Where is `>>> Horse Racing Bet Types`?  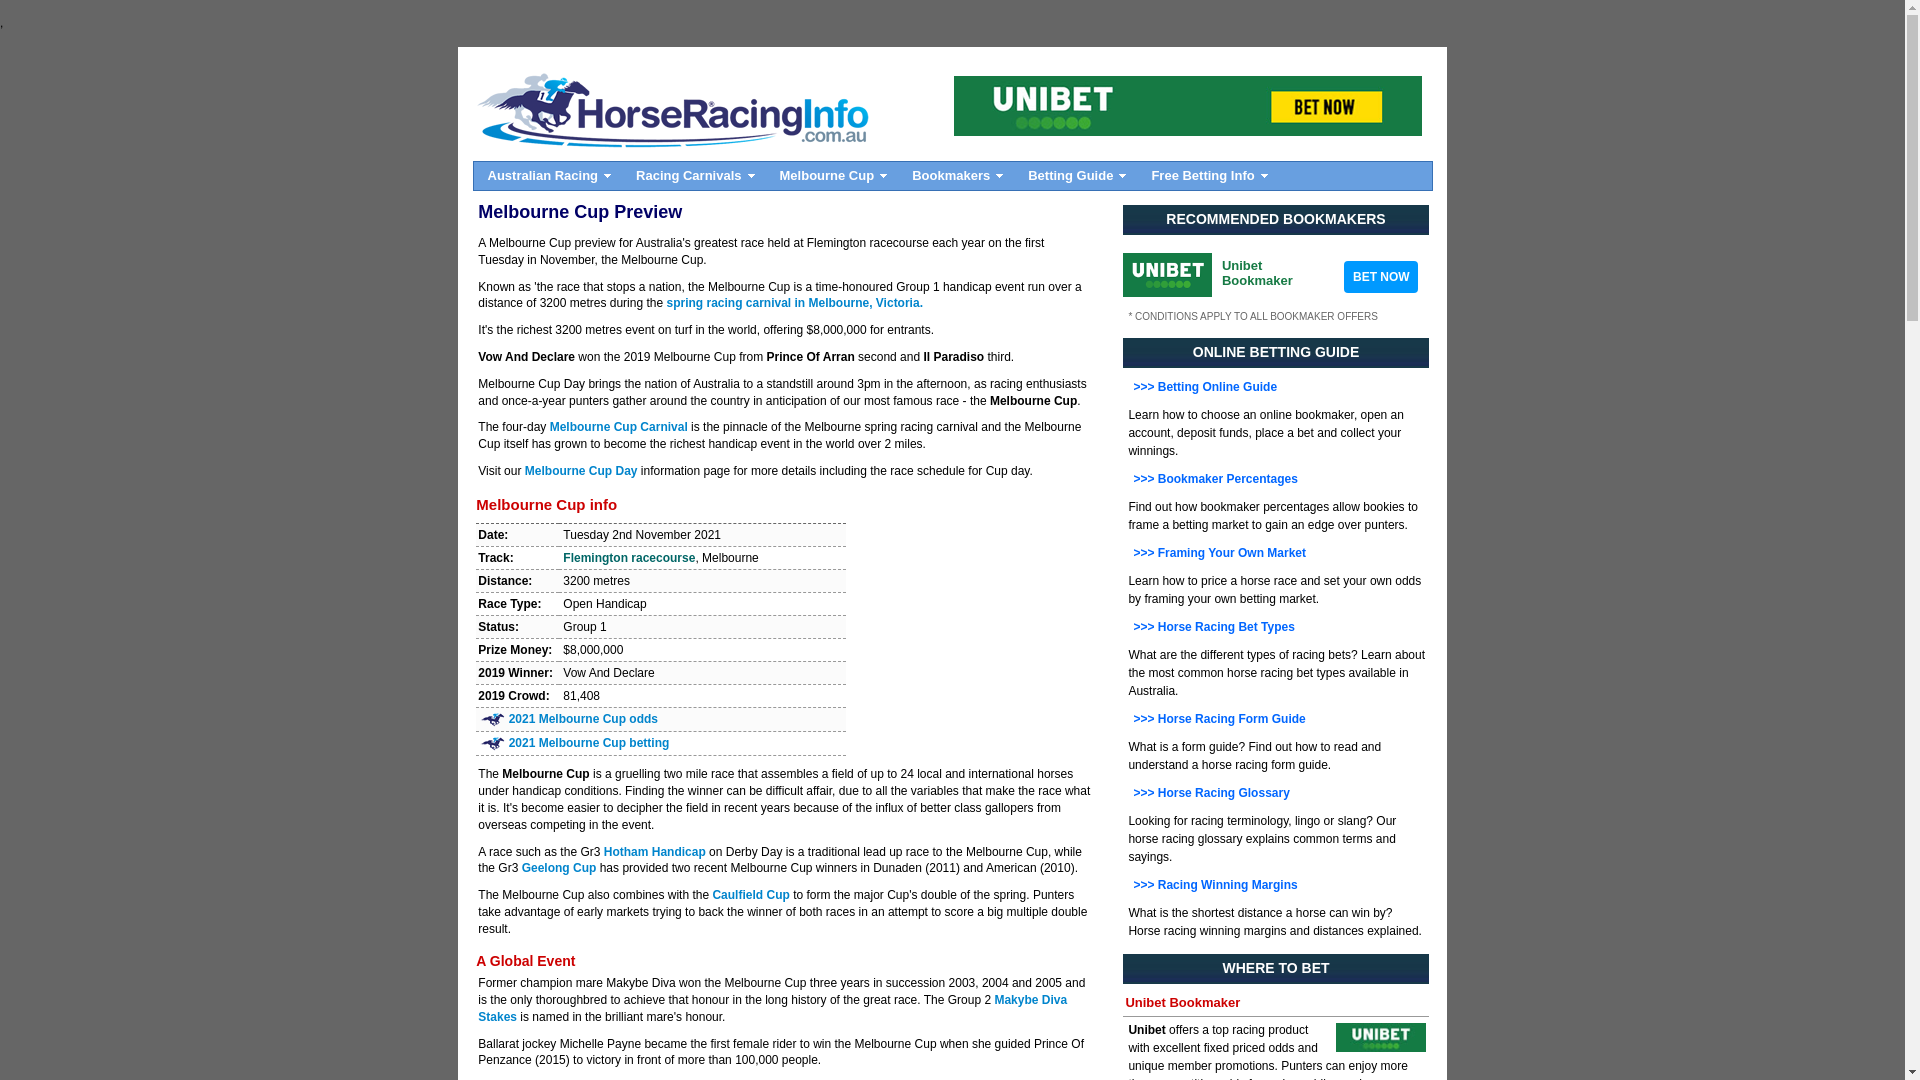
>>> Horse Racing Bet Types is located at coordinates (1212, 627).